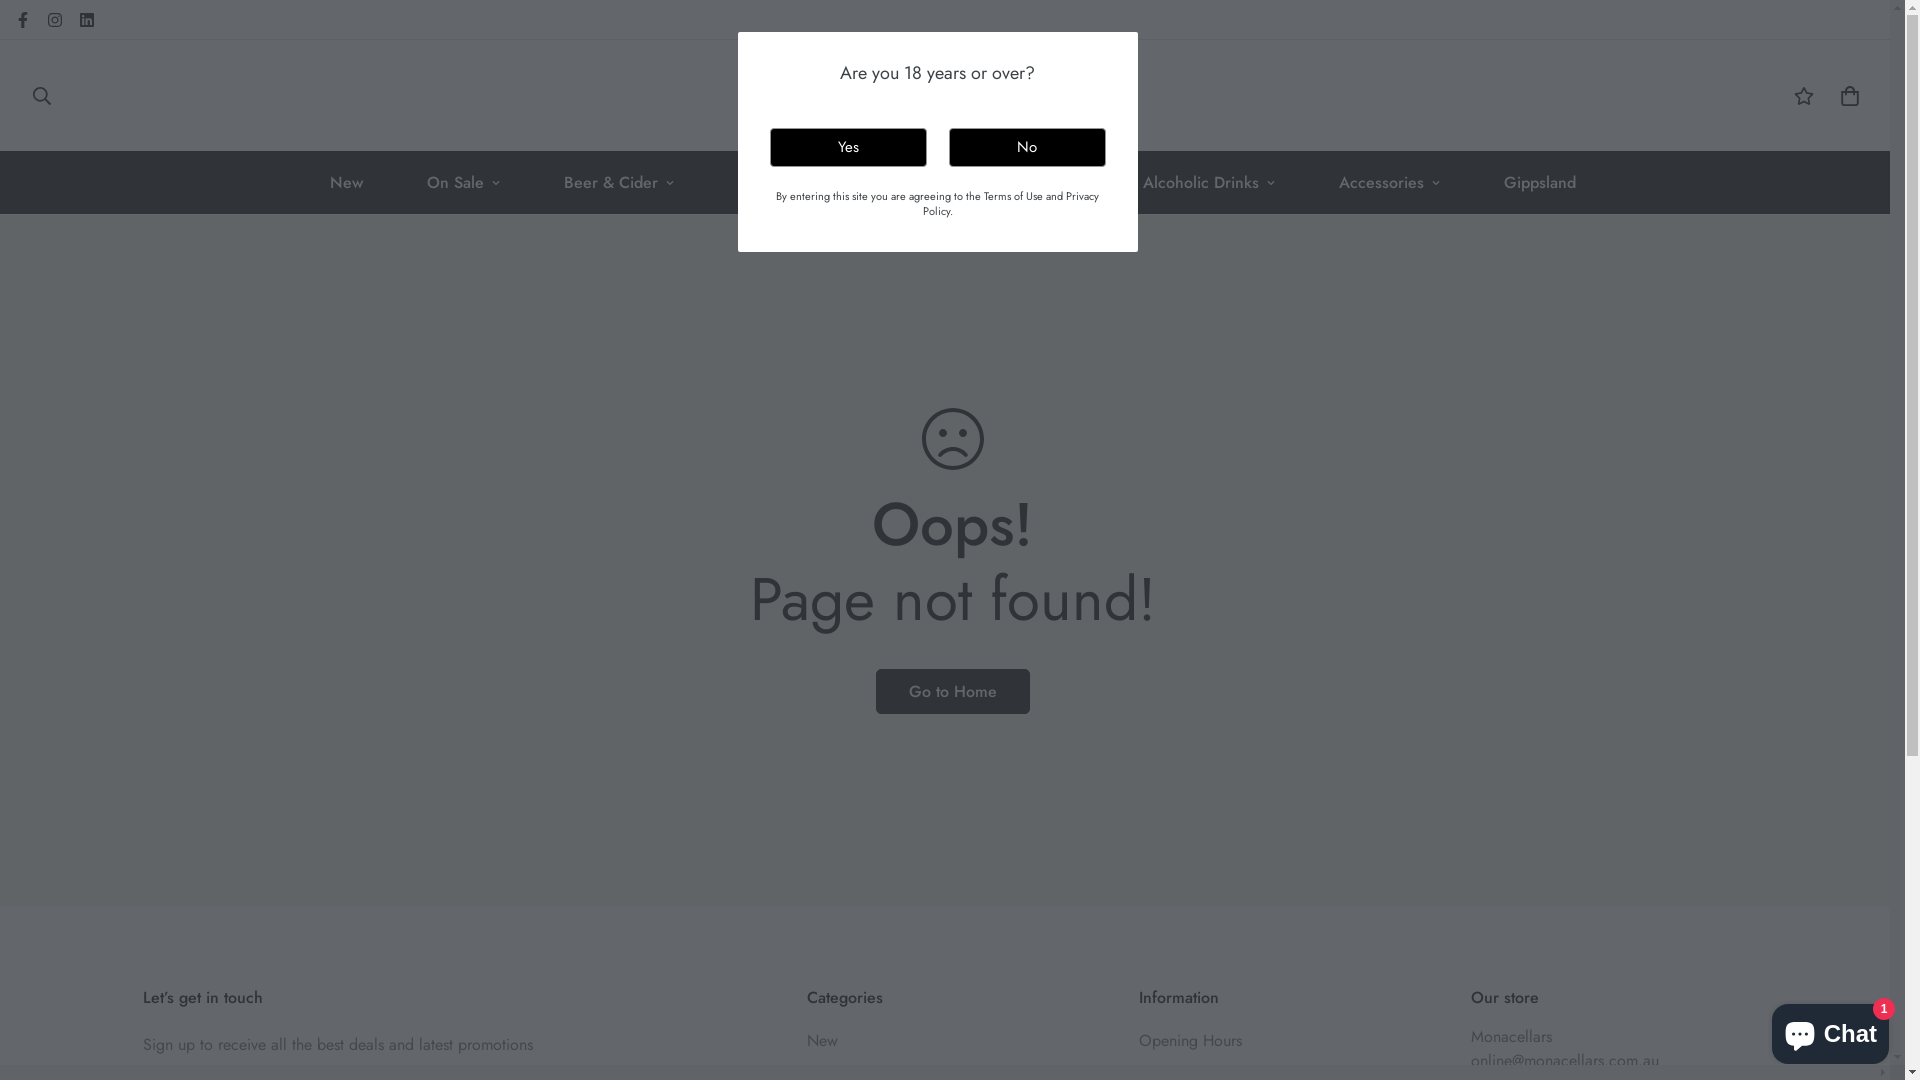 The image size is (1920, 1080). Describe the element at coordinates (346, 182) in the screenshot. I see `New` at that location.